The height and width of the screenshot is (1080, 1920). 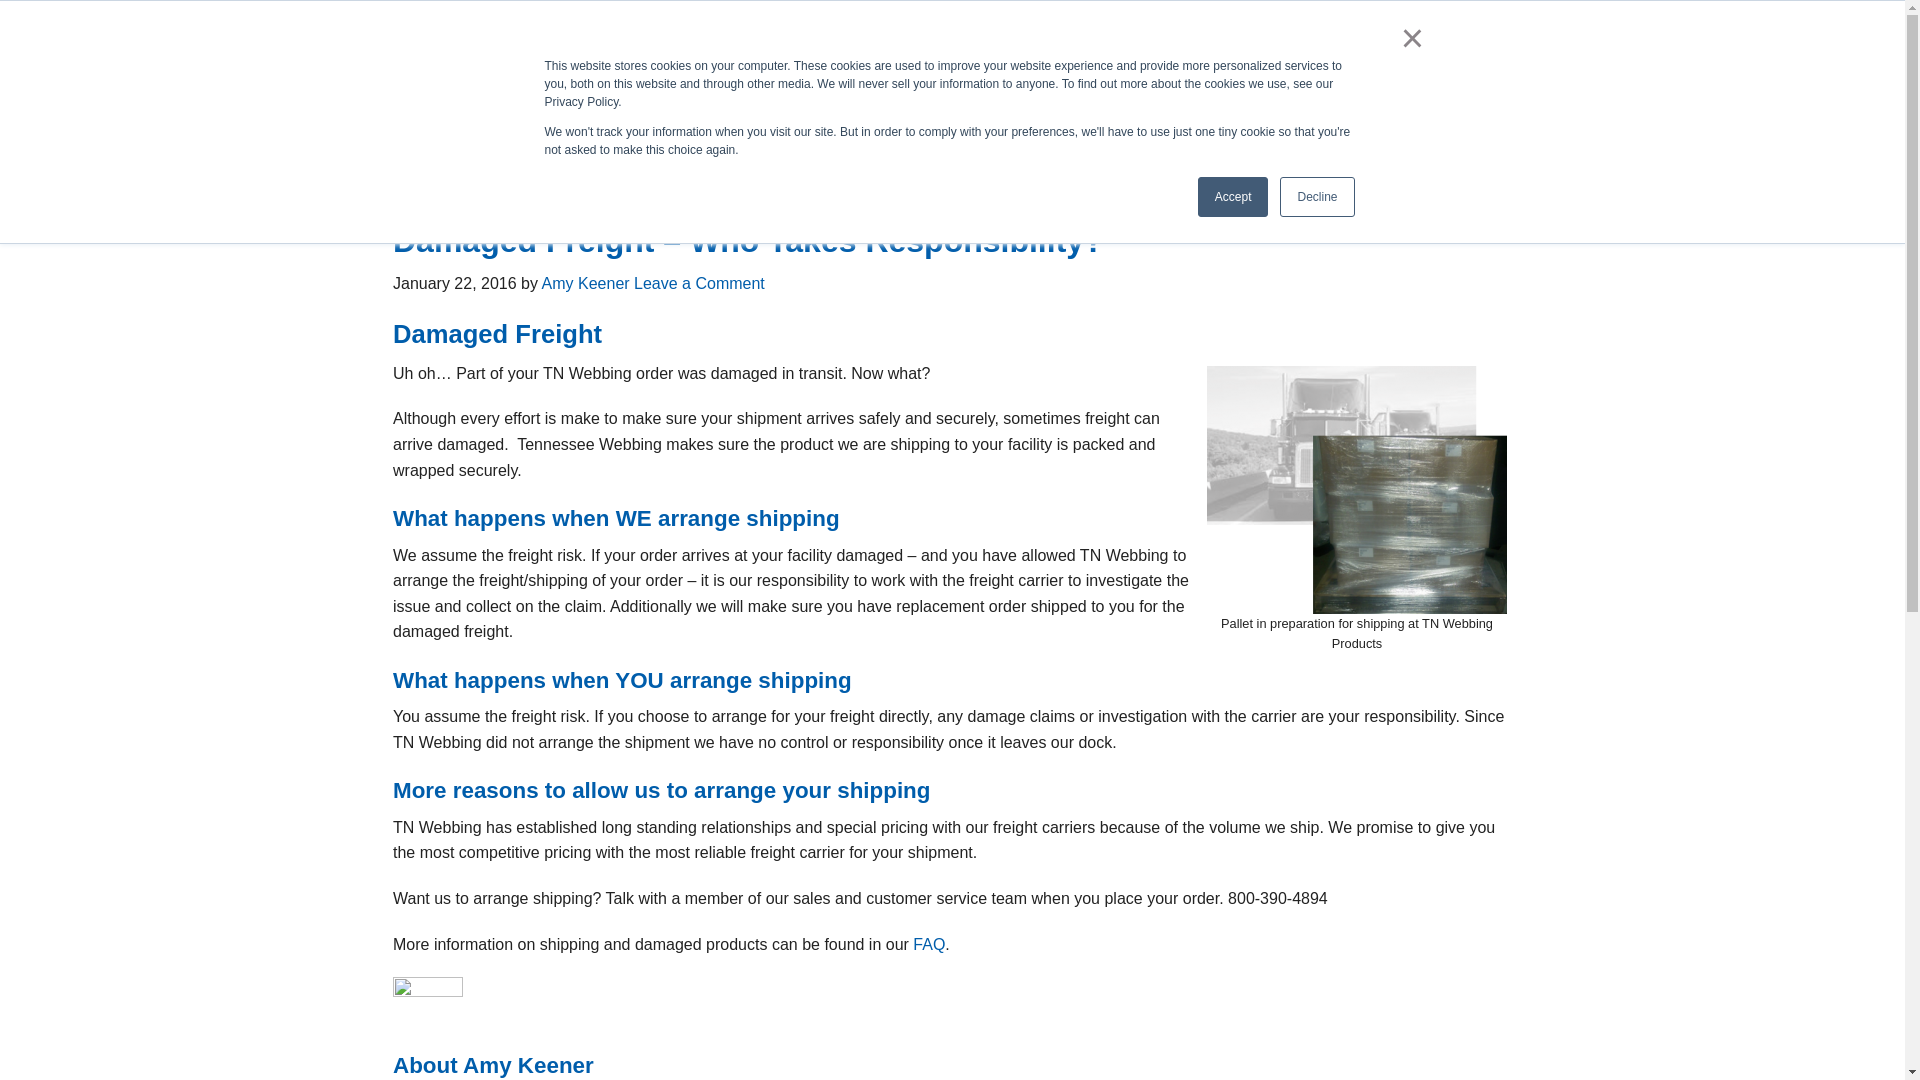 What do you see at coordinates (1304, 21) in the screenshot?
I see `Follow Us on News` at bounding box center [1304, 21].